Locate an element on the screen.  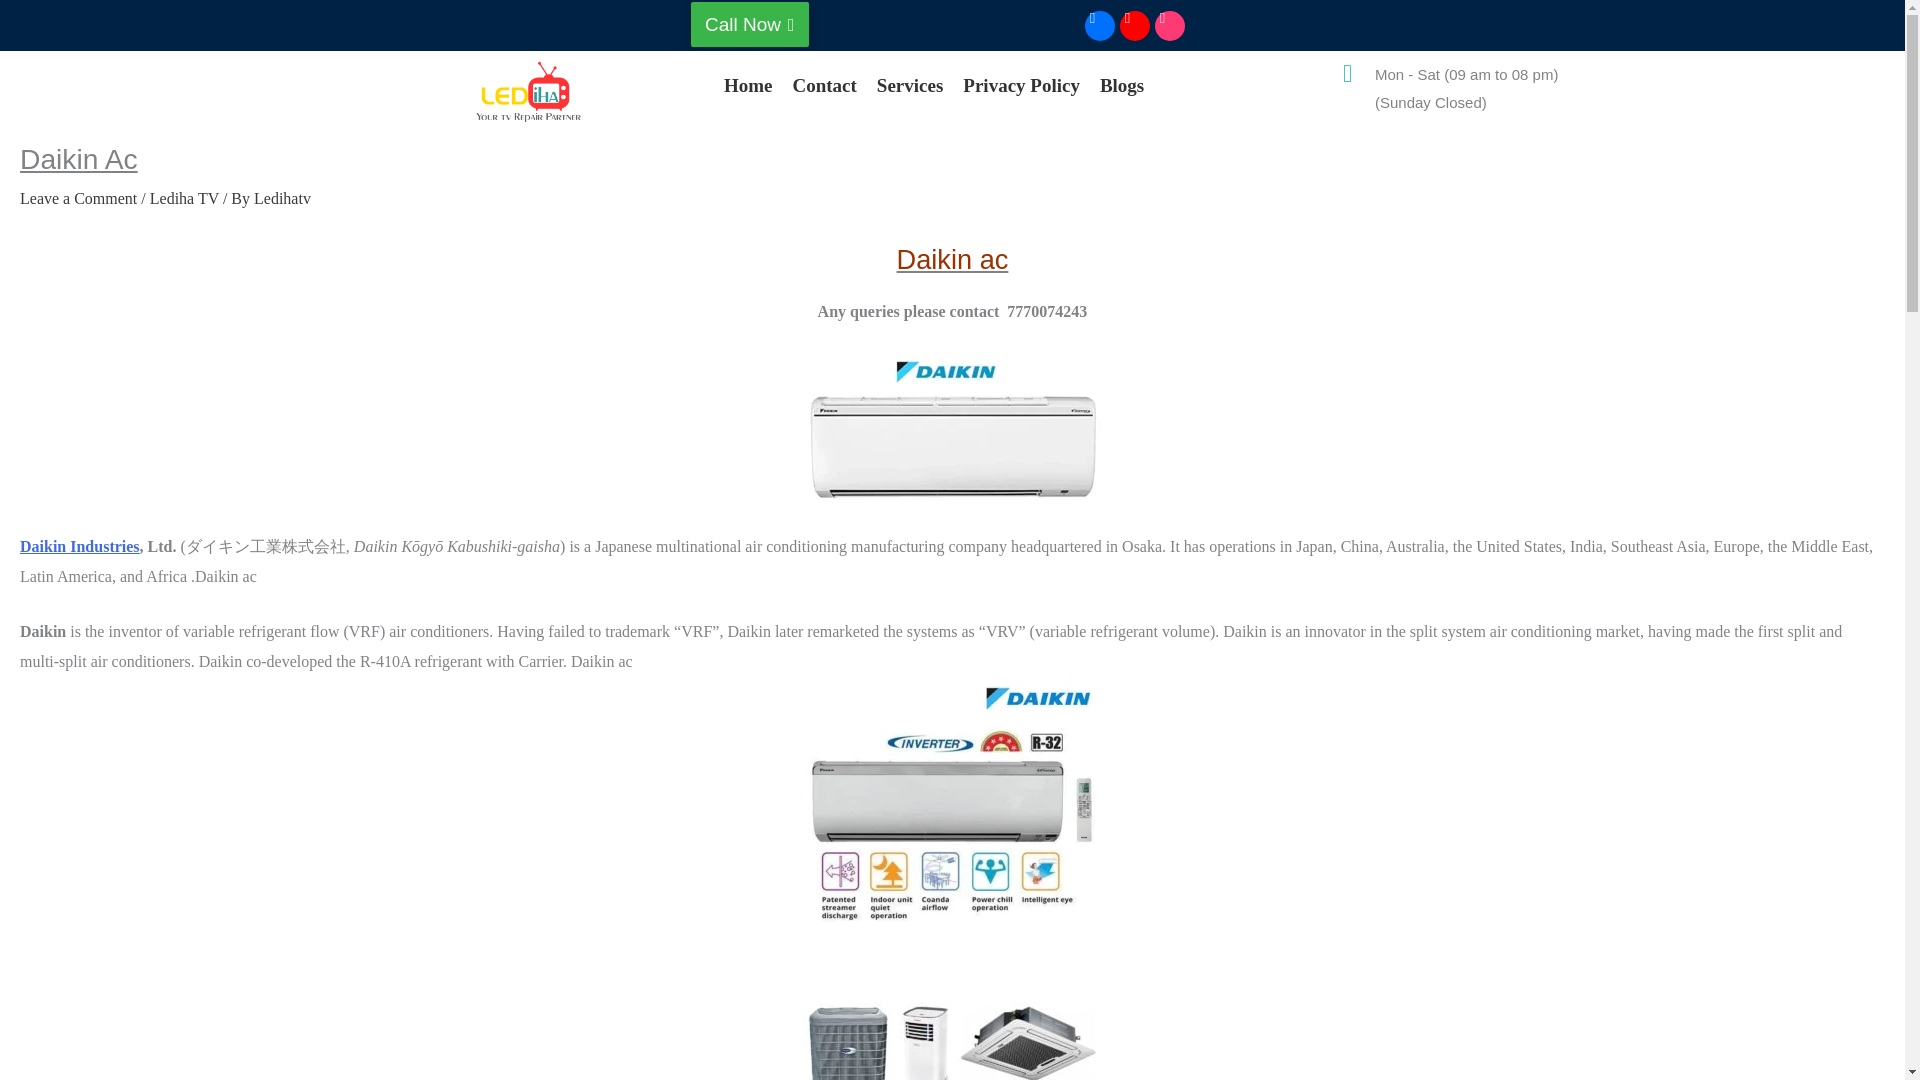
Japanese-language text is located at coordinates (266, 546).